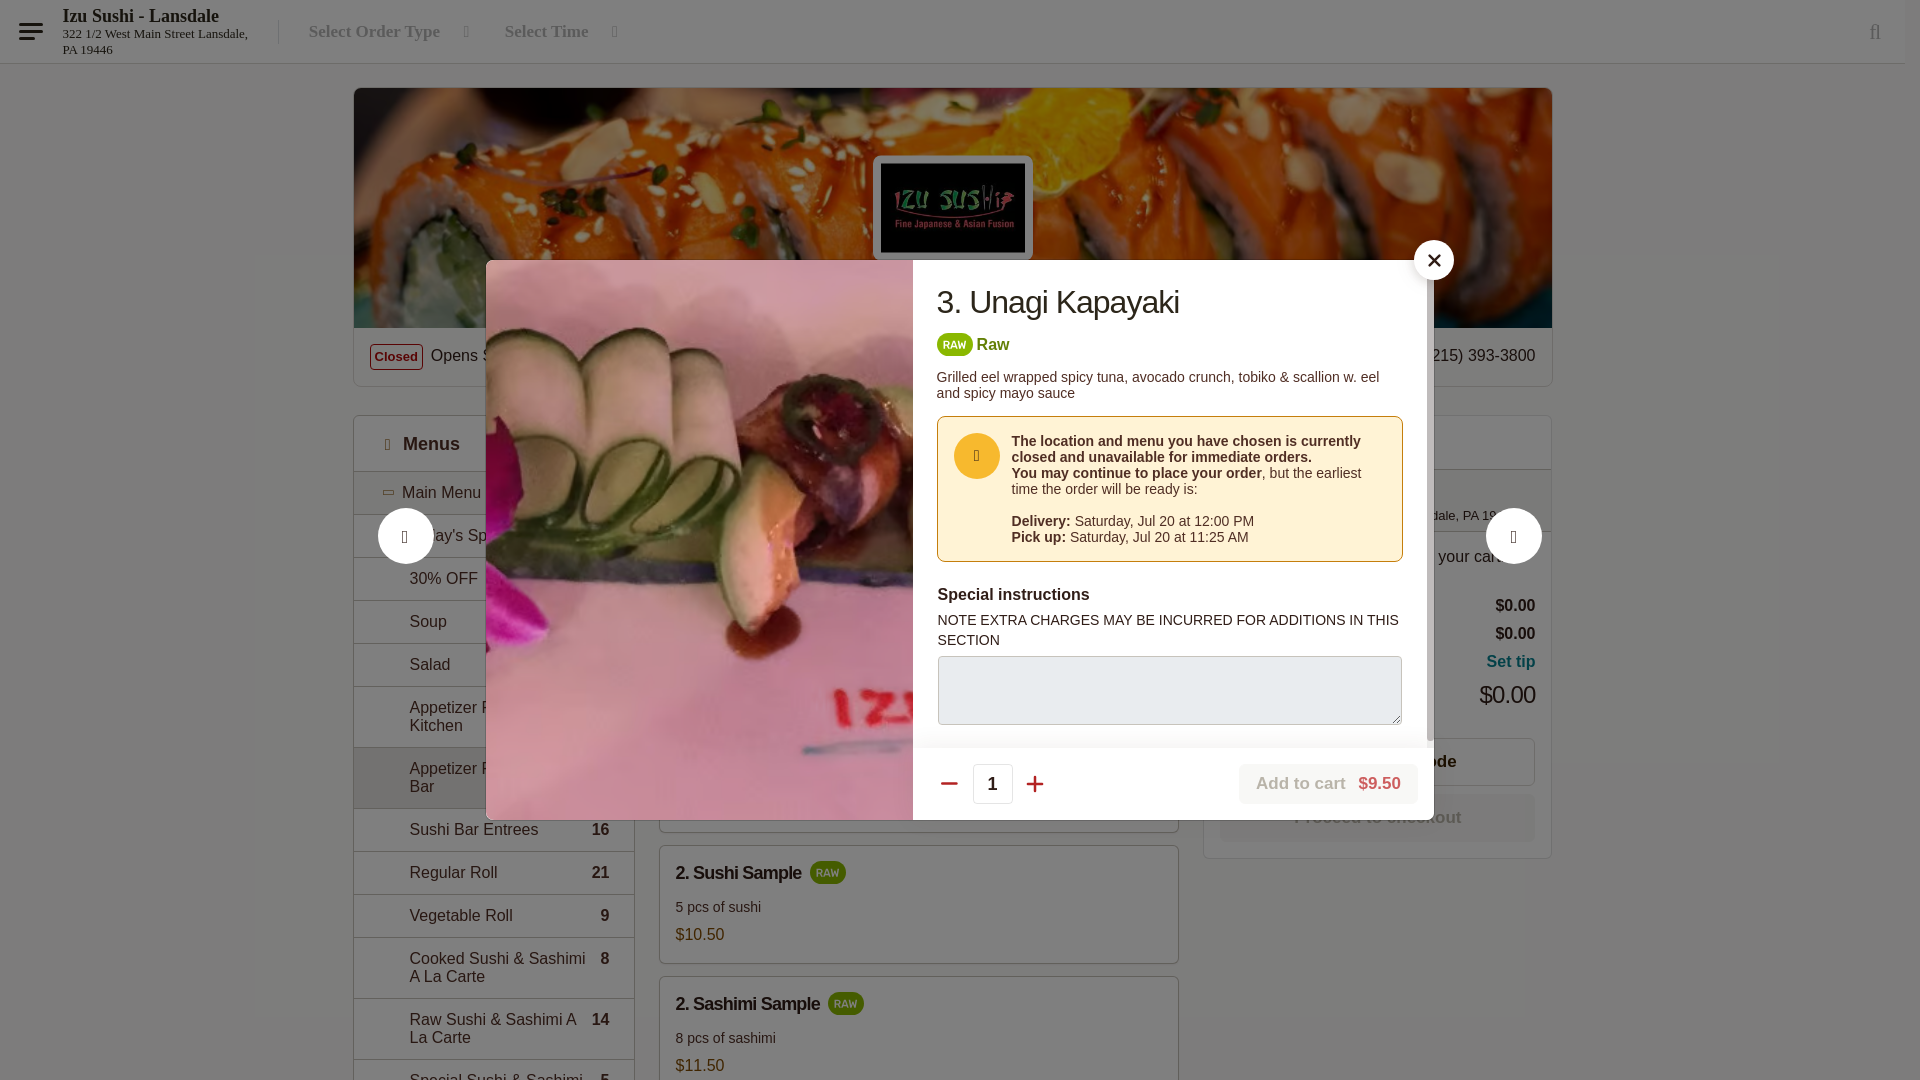 This screenshot has width=1920, height=1080. What do you see at coordinates (565, 32) in the screenshot?
I see `Select Order Type` at bounding box center [565, 32].